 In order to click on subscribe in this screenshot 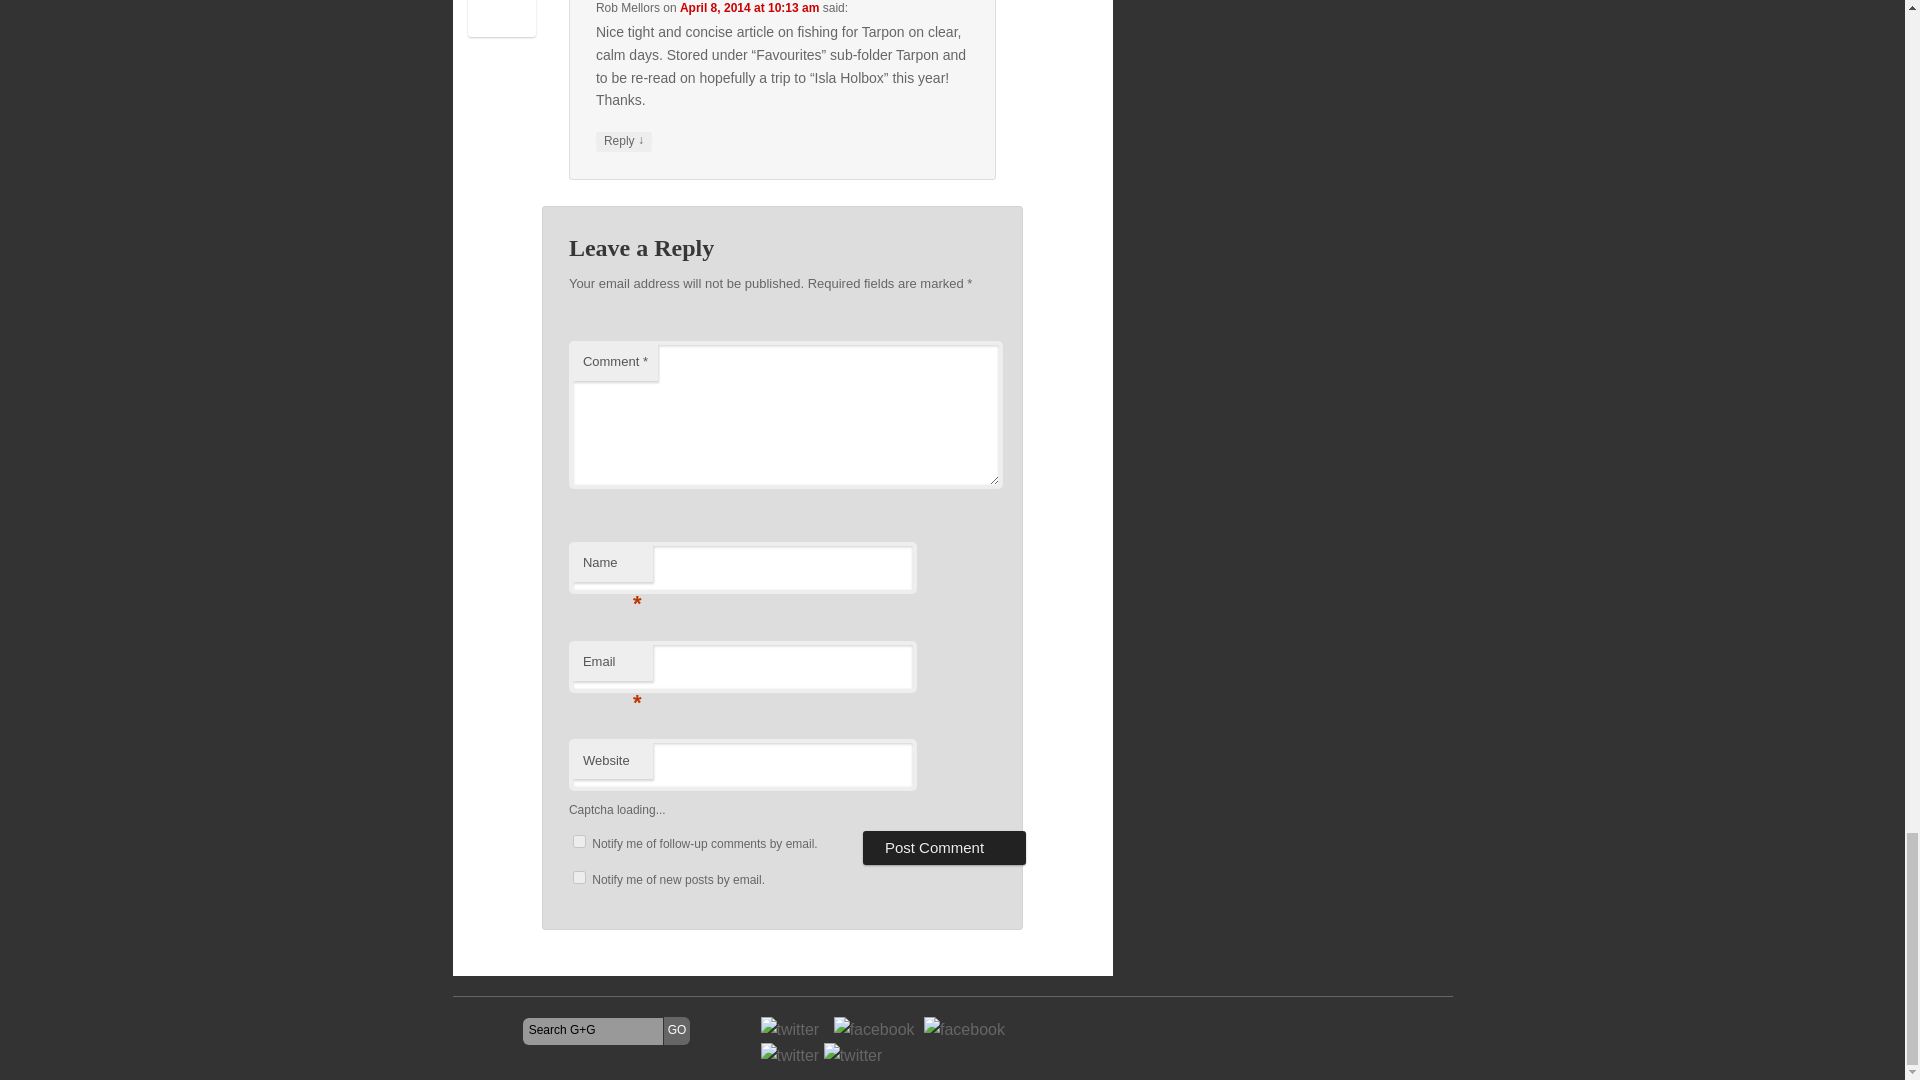, I will do `click(578, 877)`.